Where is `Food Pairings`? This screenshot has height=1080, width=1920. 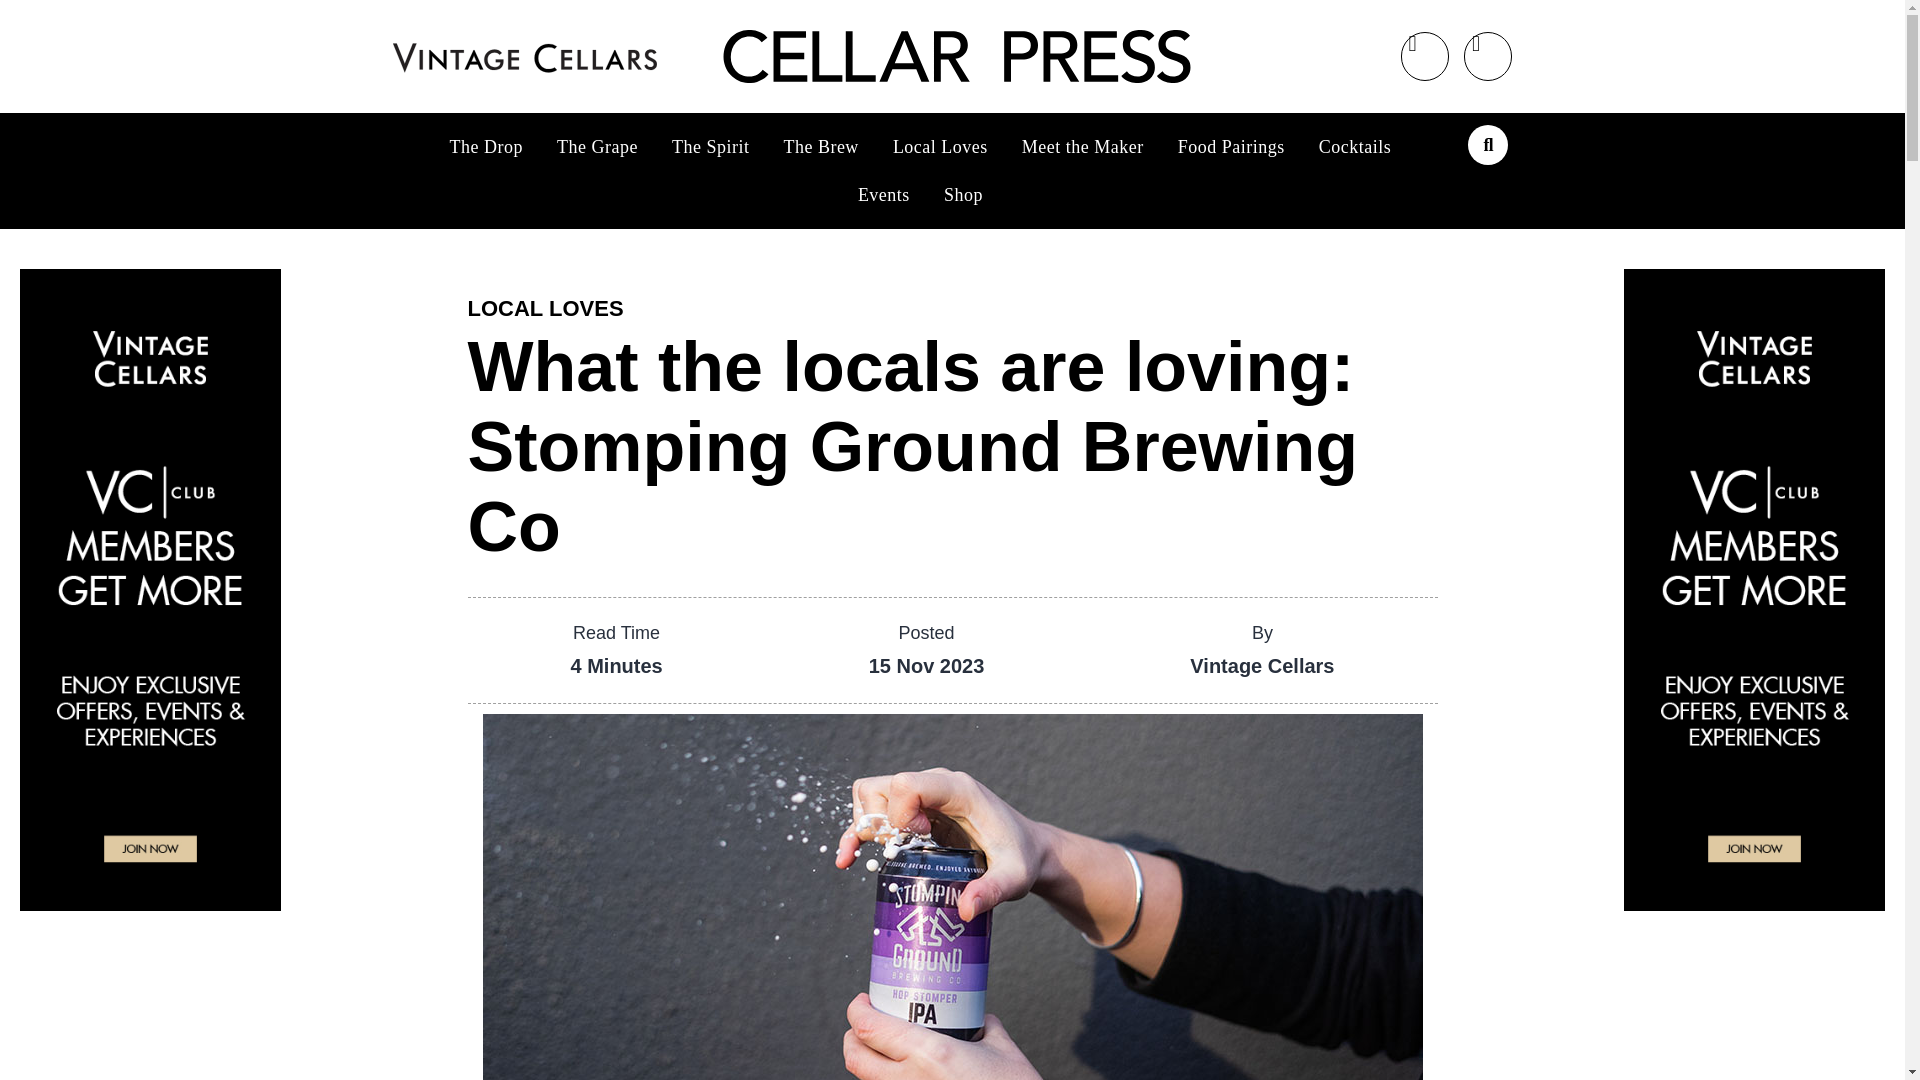 Food Pairings is located at coordinates (1231, 146).